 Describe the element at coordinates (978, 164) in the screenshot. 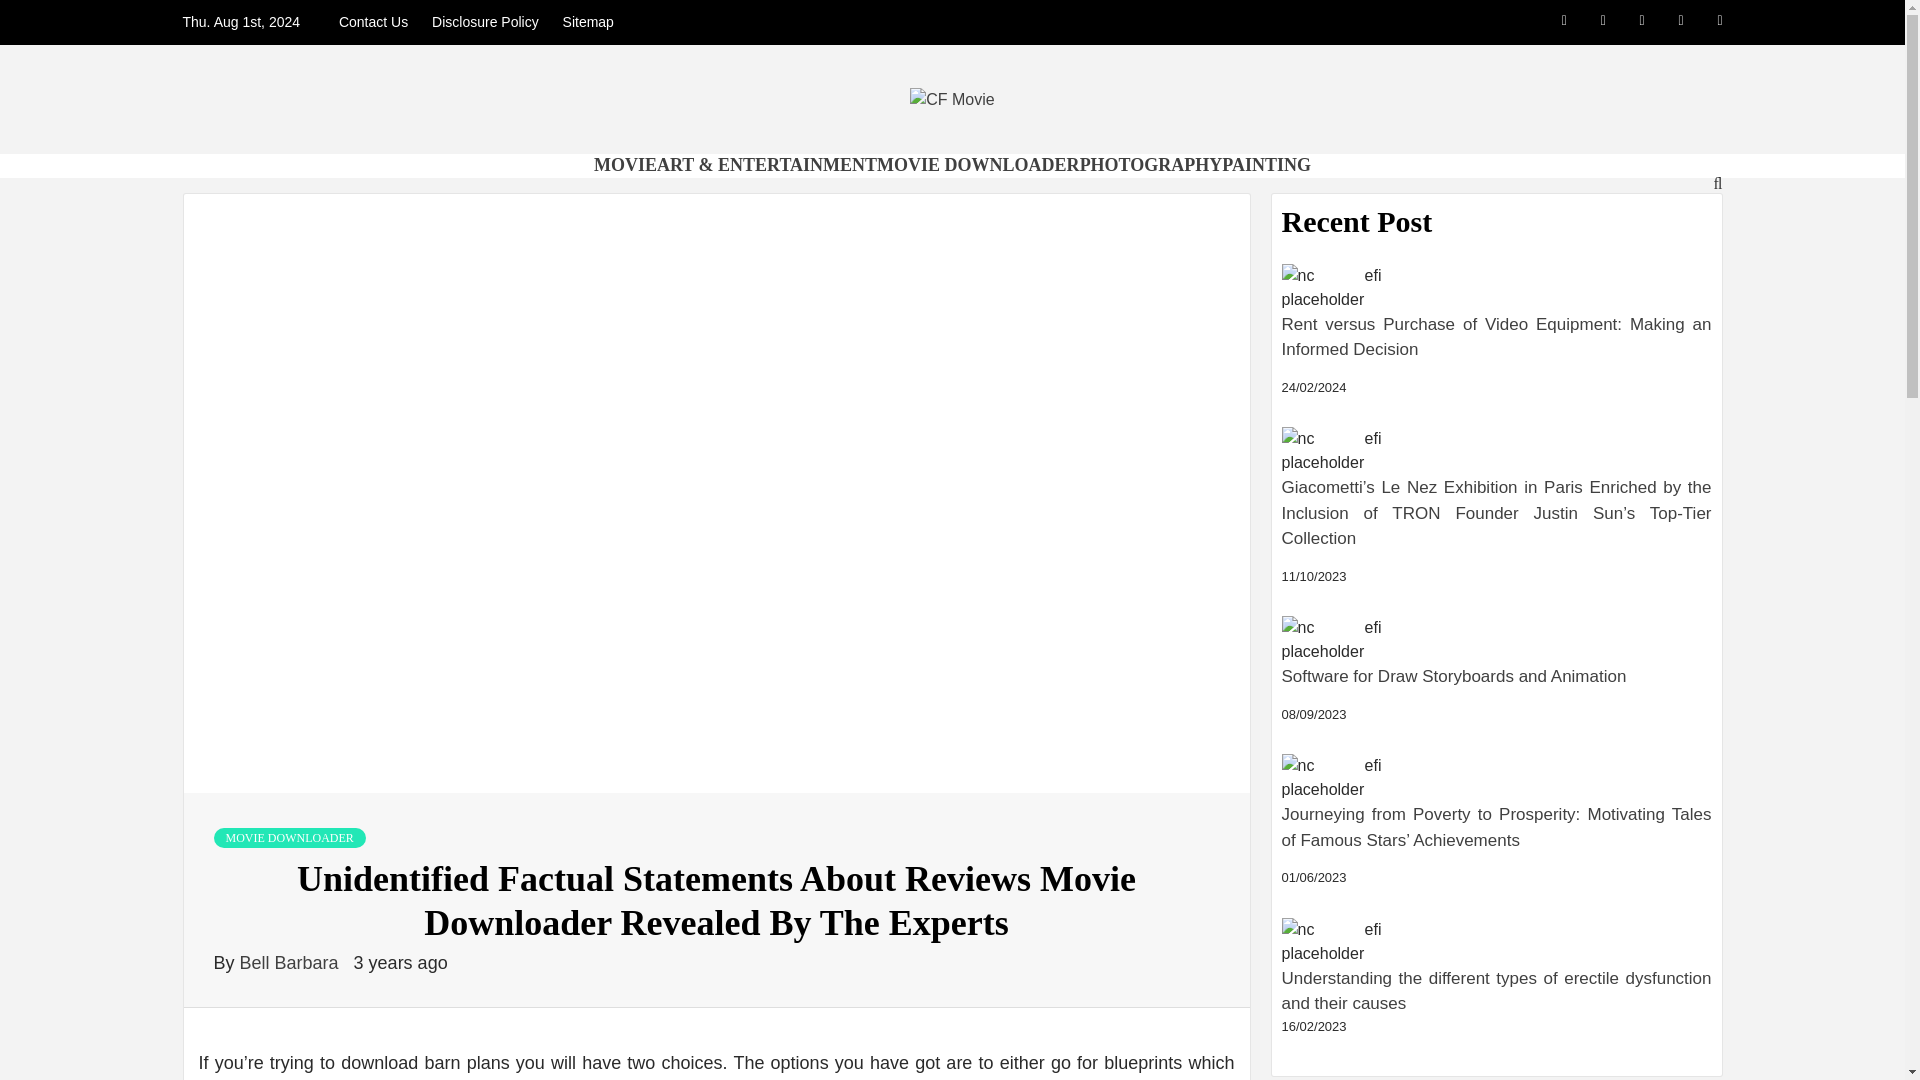

I see `MOVIE DOWNLOADER` at that location.